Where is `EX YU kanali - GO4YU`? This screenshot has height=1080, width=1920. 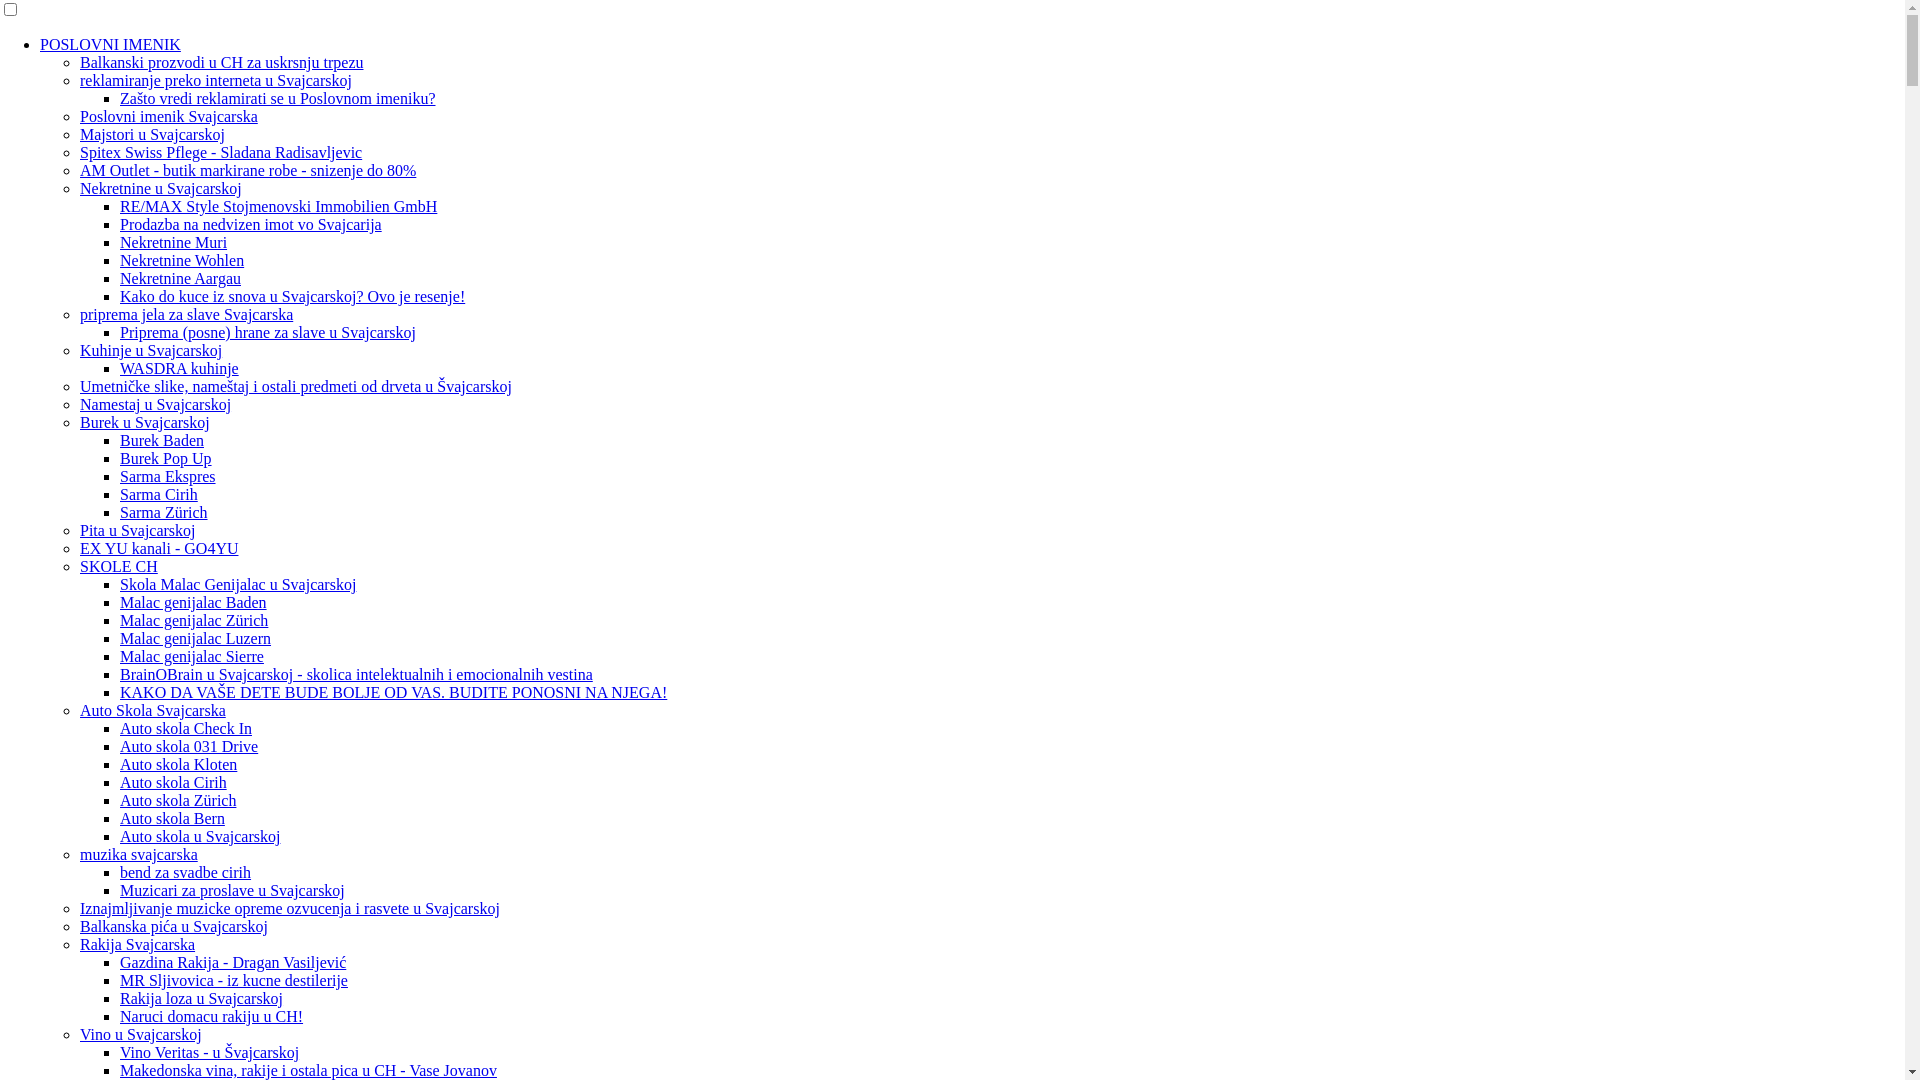 EX YU kanali - GO4YU is located at coordinates (159, 548).